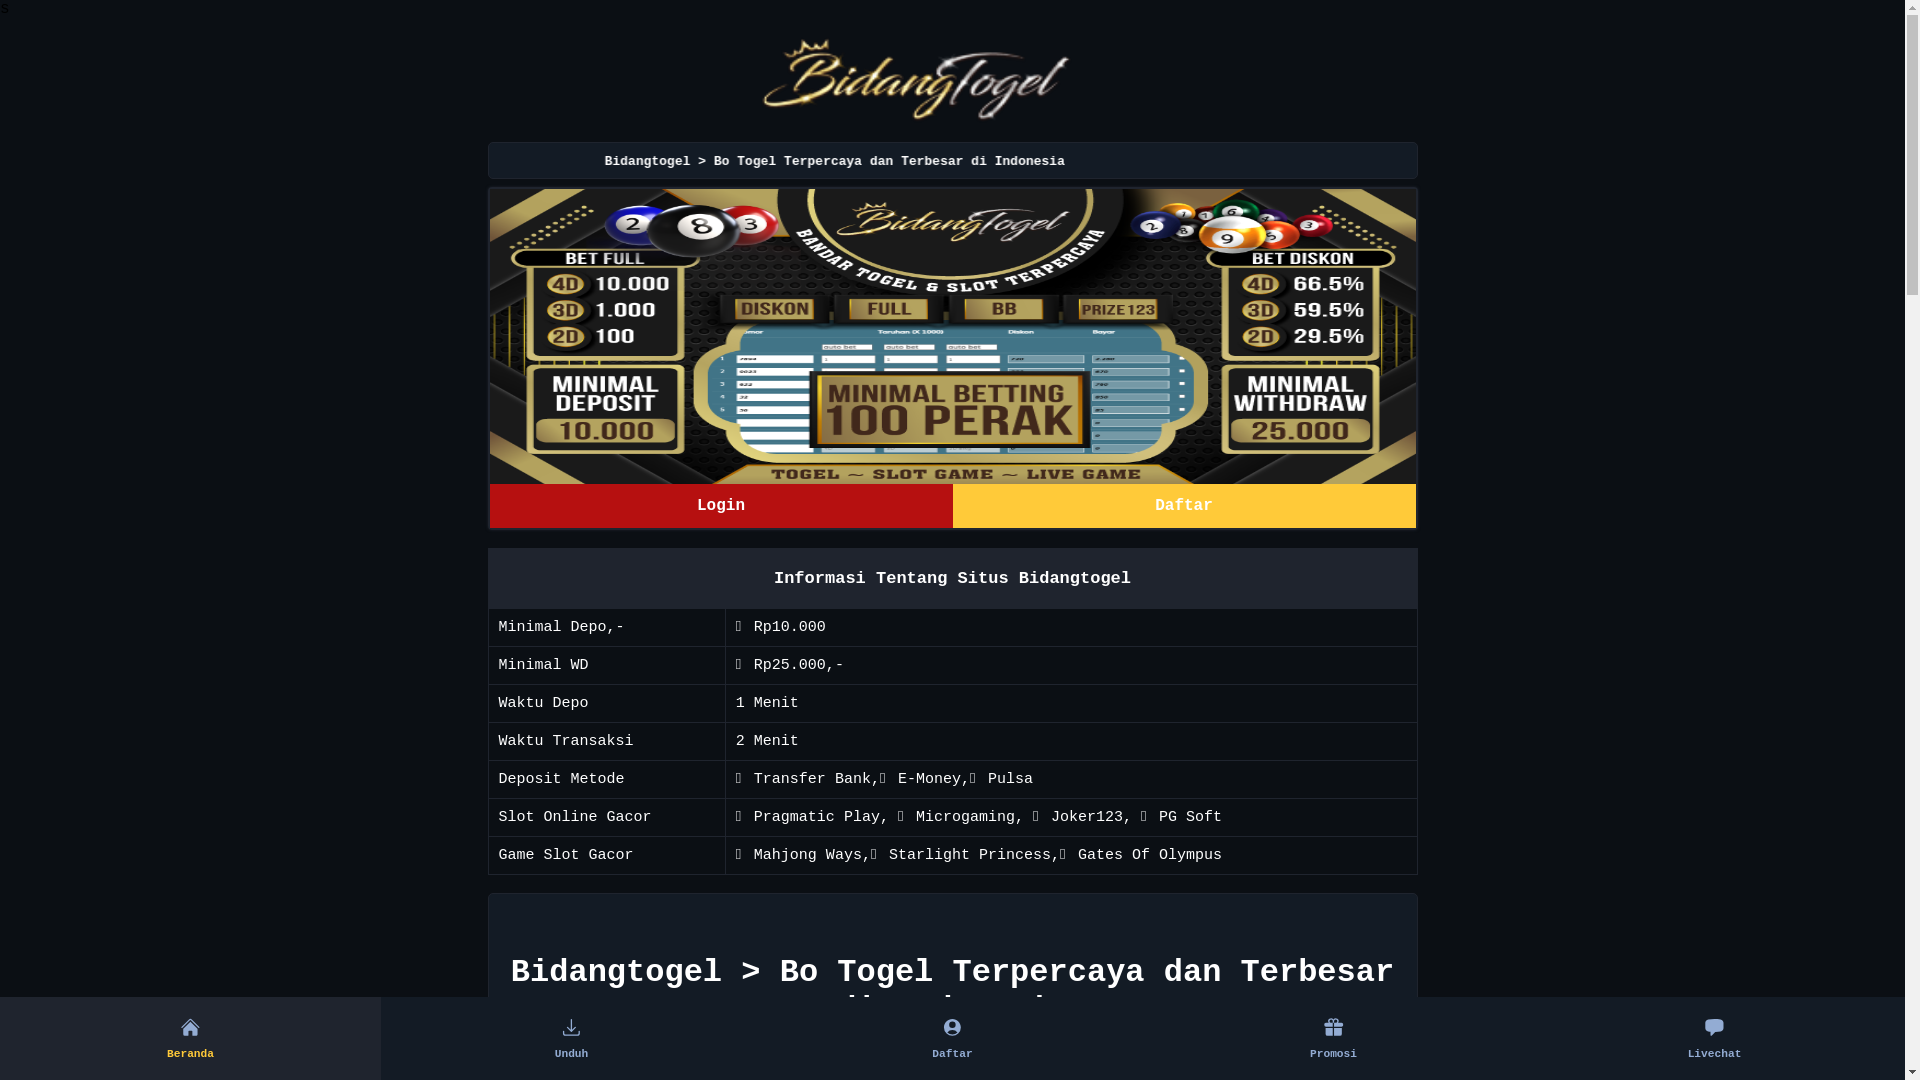  I want to click on Login, so click(721, 506).